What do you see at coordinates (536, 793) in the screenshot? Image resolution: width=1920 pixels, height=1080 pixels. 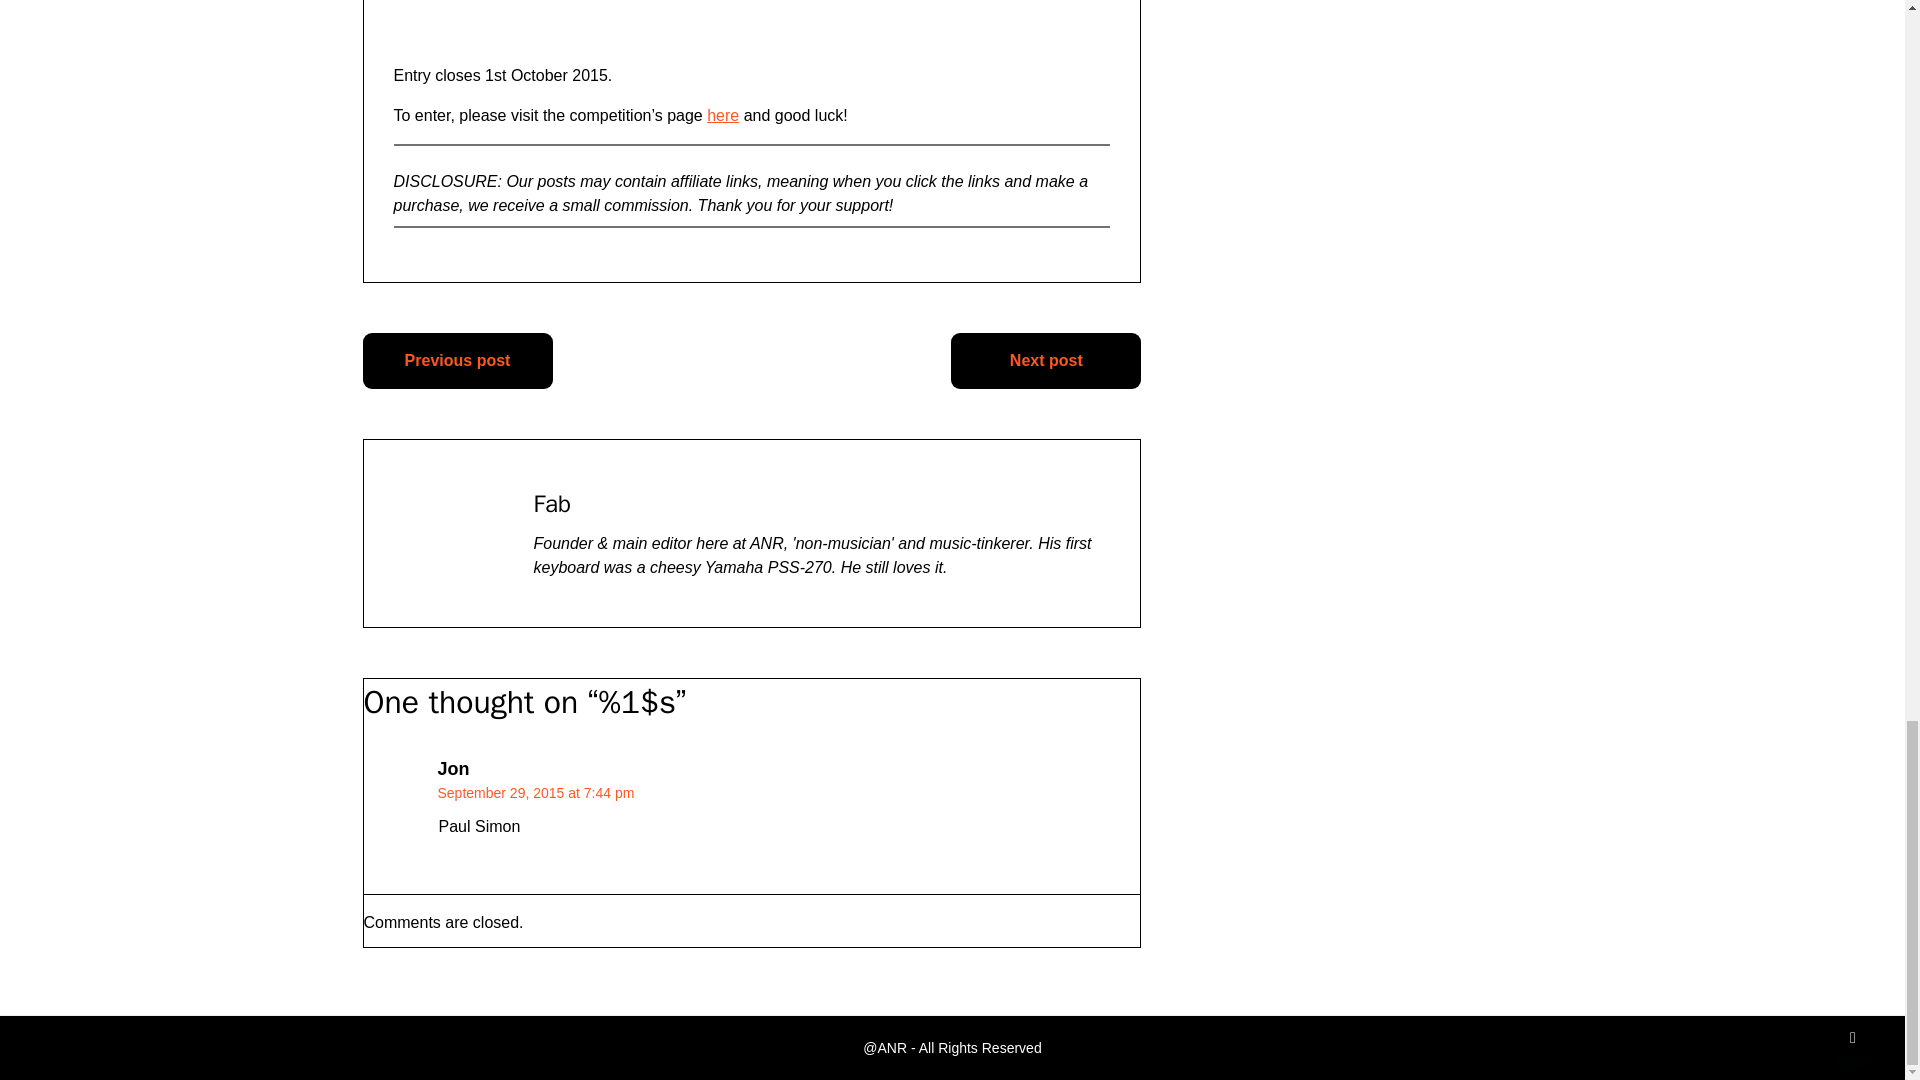 I see `September 29, 2015 at 7:44 pm` at bounding box center [536, 793].